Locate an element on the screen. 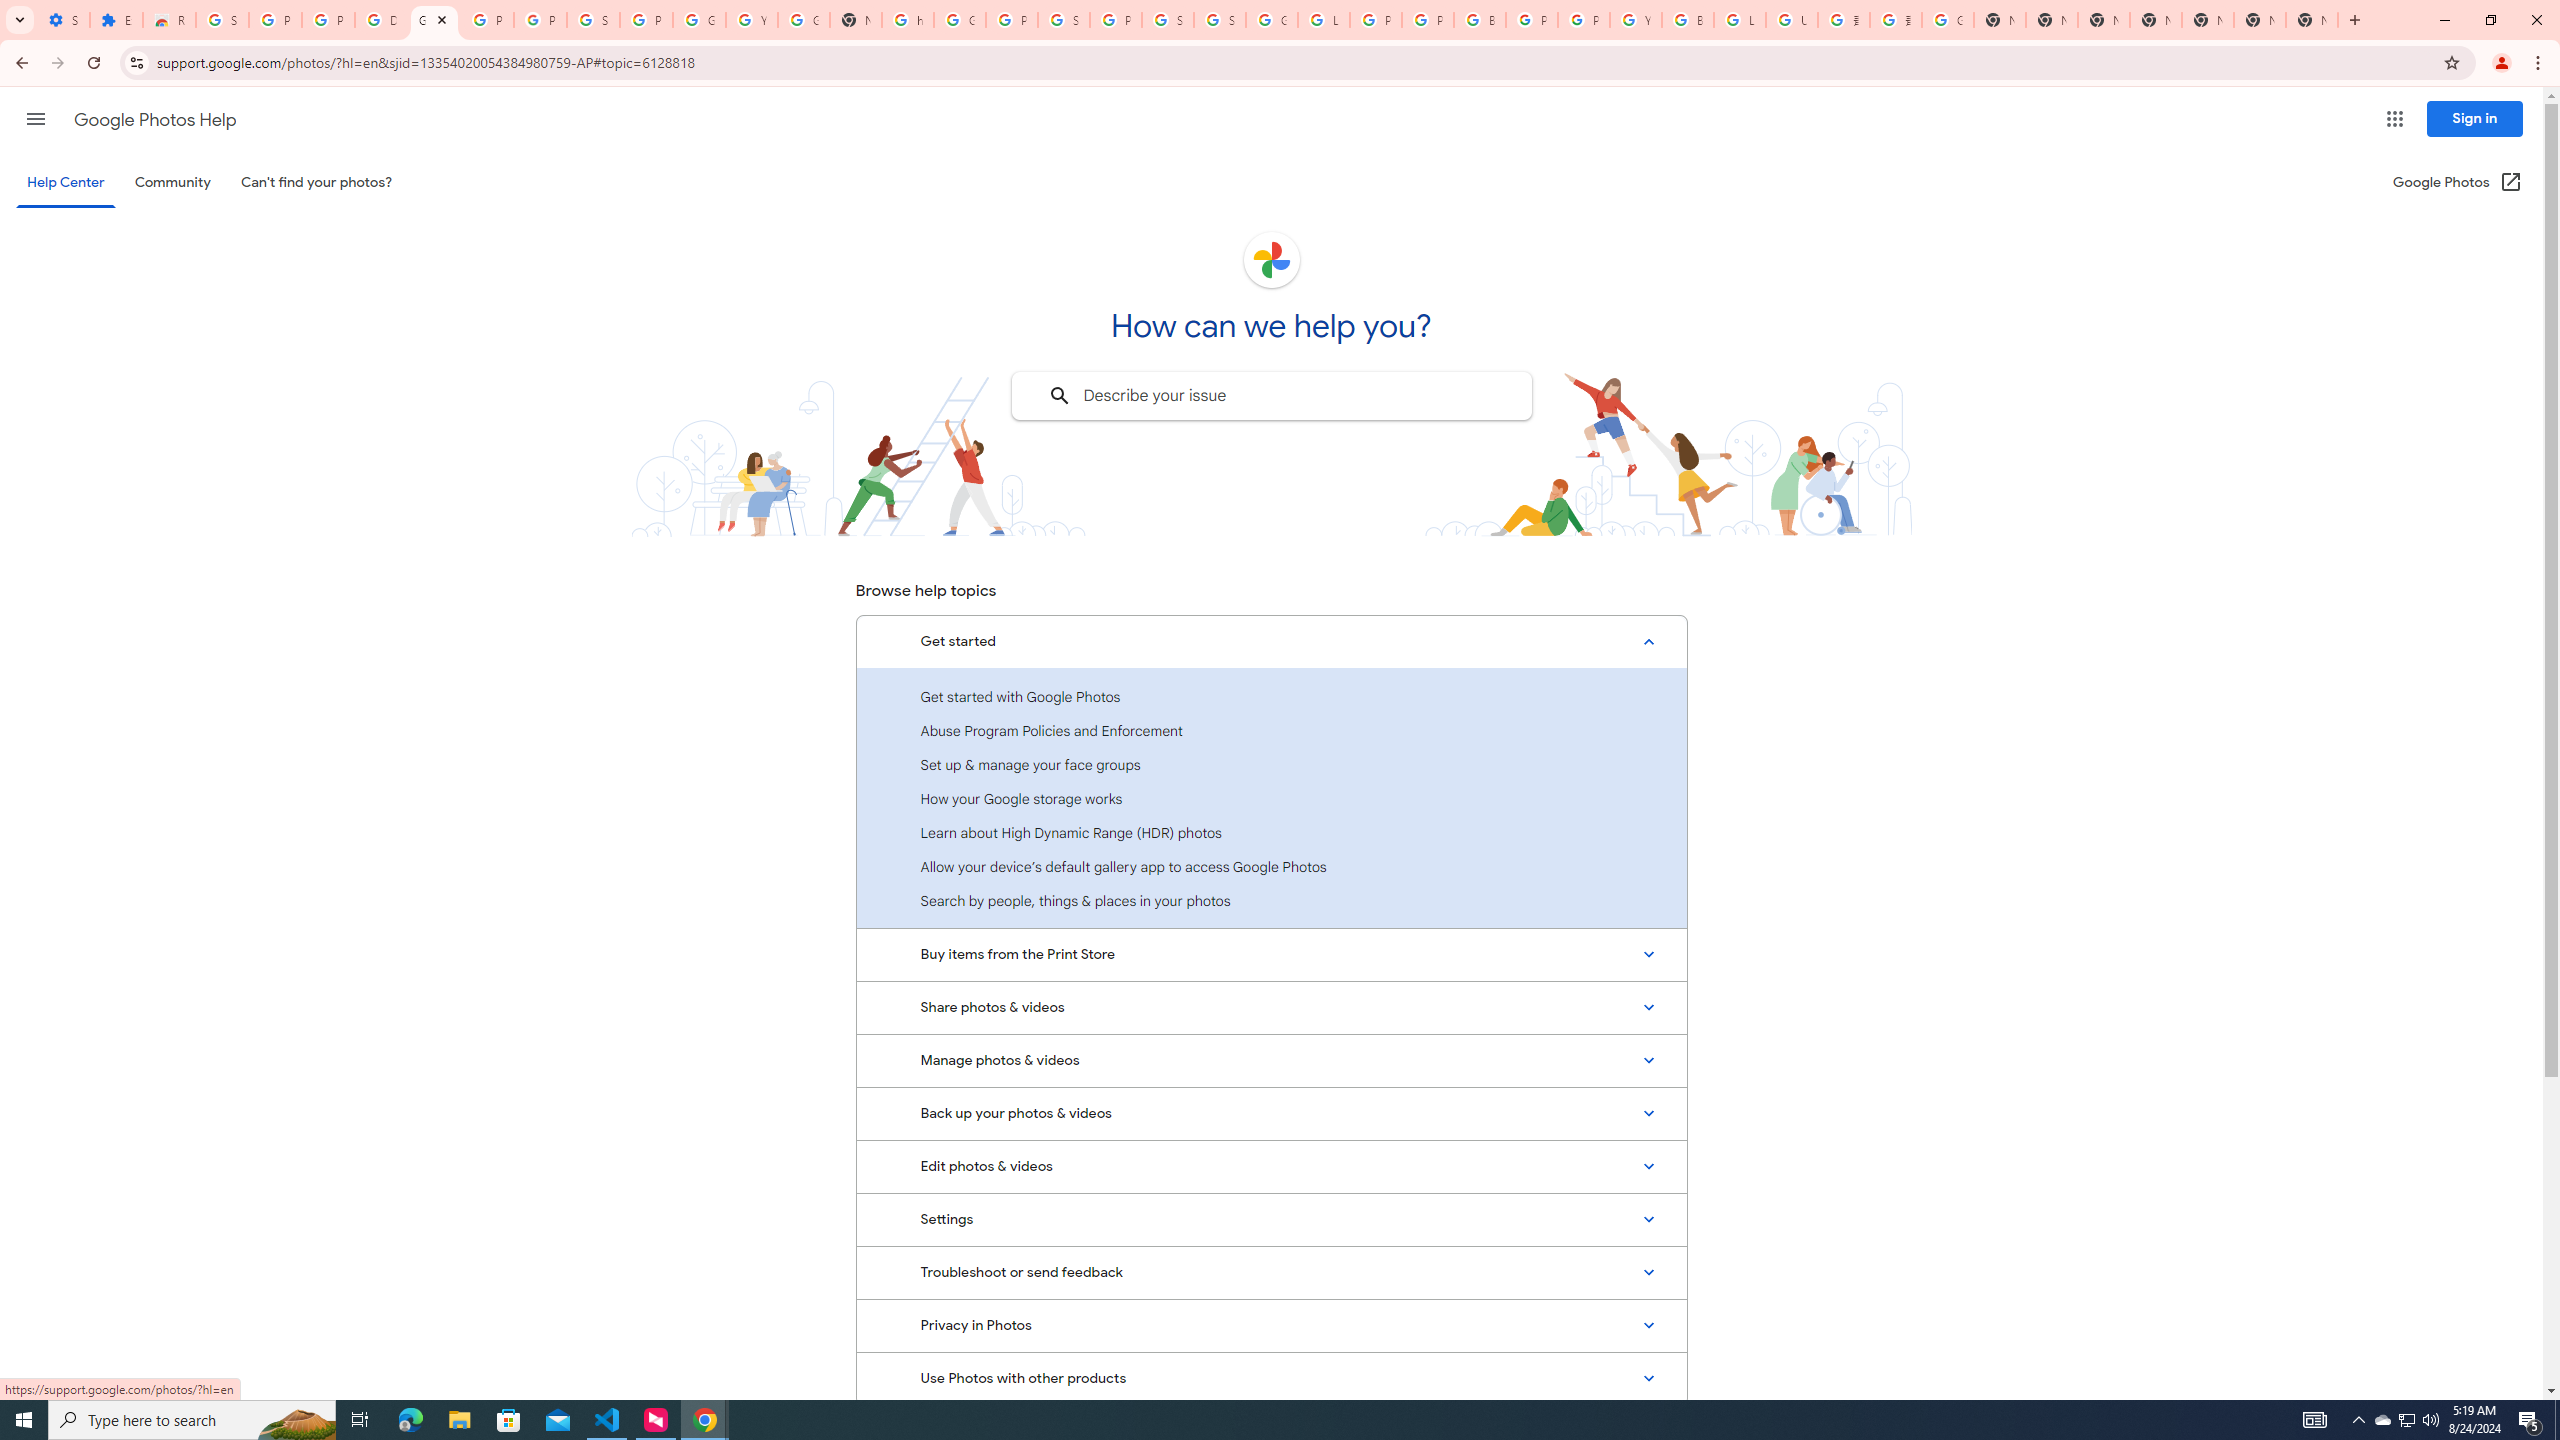 Image resolution: width=2560 pixels, height=1440 pixels. Google Photos Help is located at coordinates (154, 120).